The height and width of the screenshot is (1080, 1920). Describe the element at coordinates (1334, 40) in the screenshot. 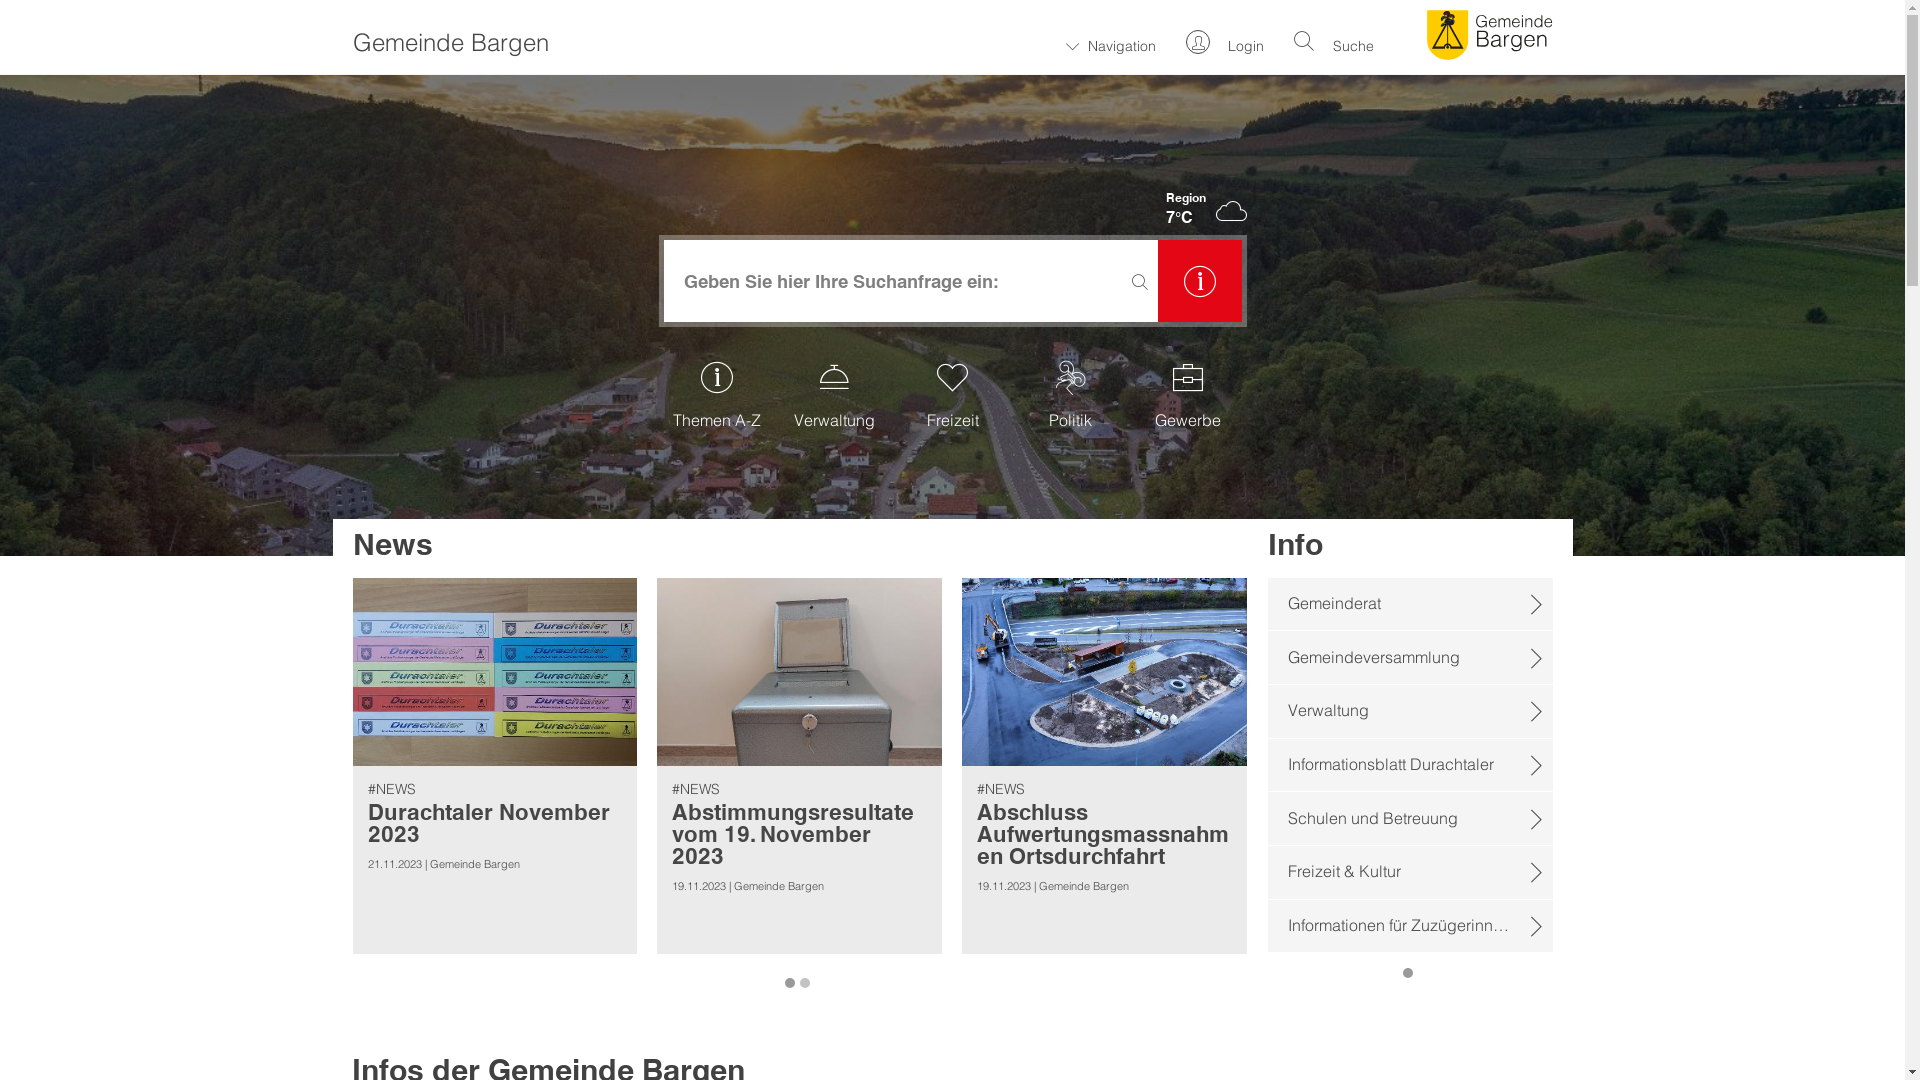

I see `Suche` at that location.